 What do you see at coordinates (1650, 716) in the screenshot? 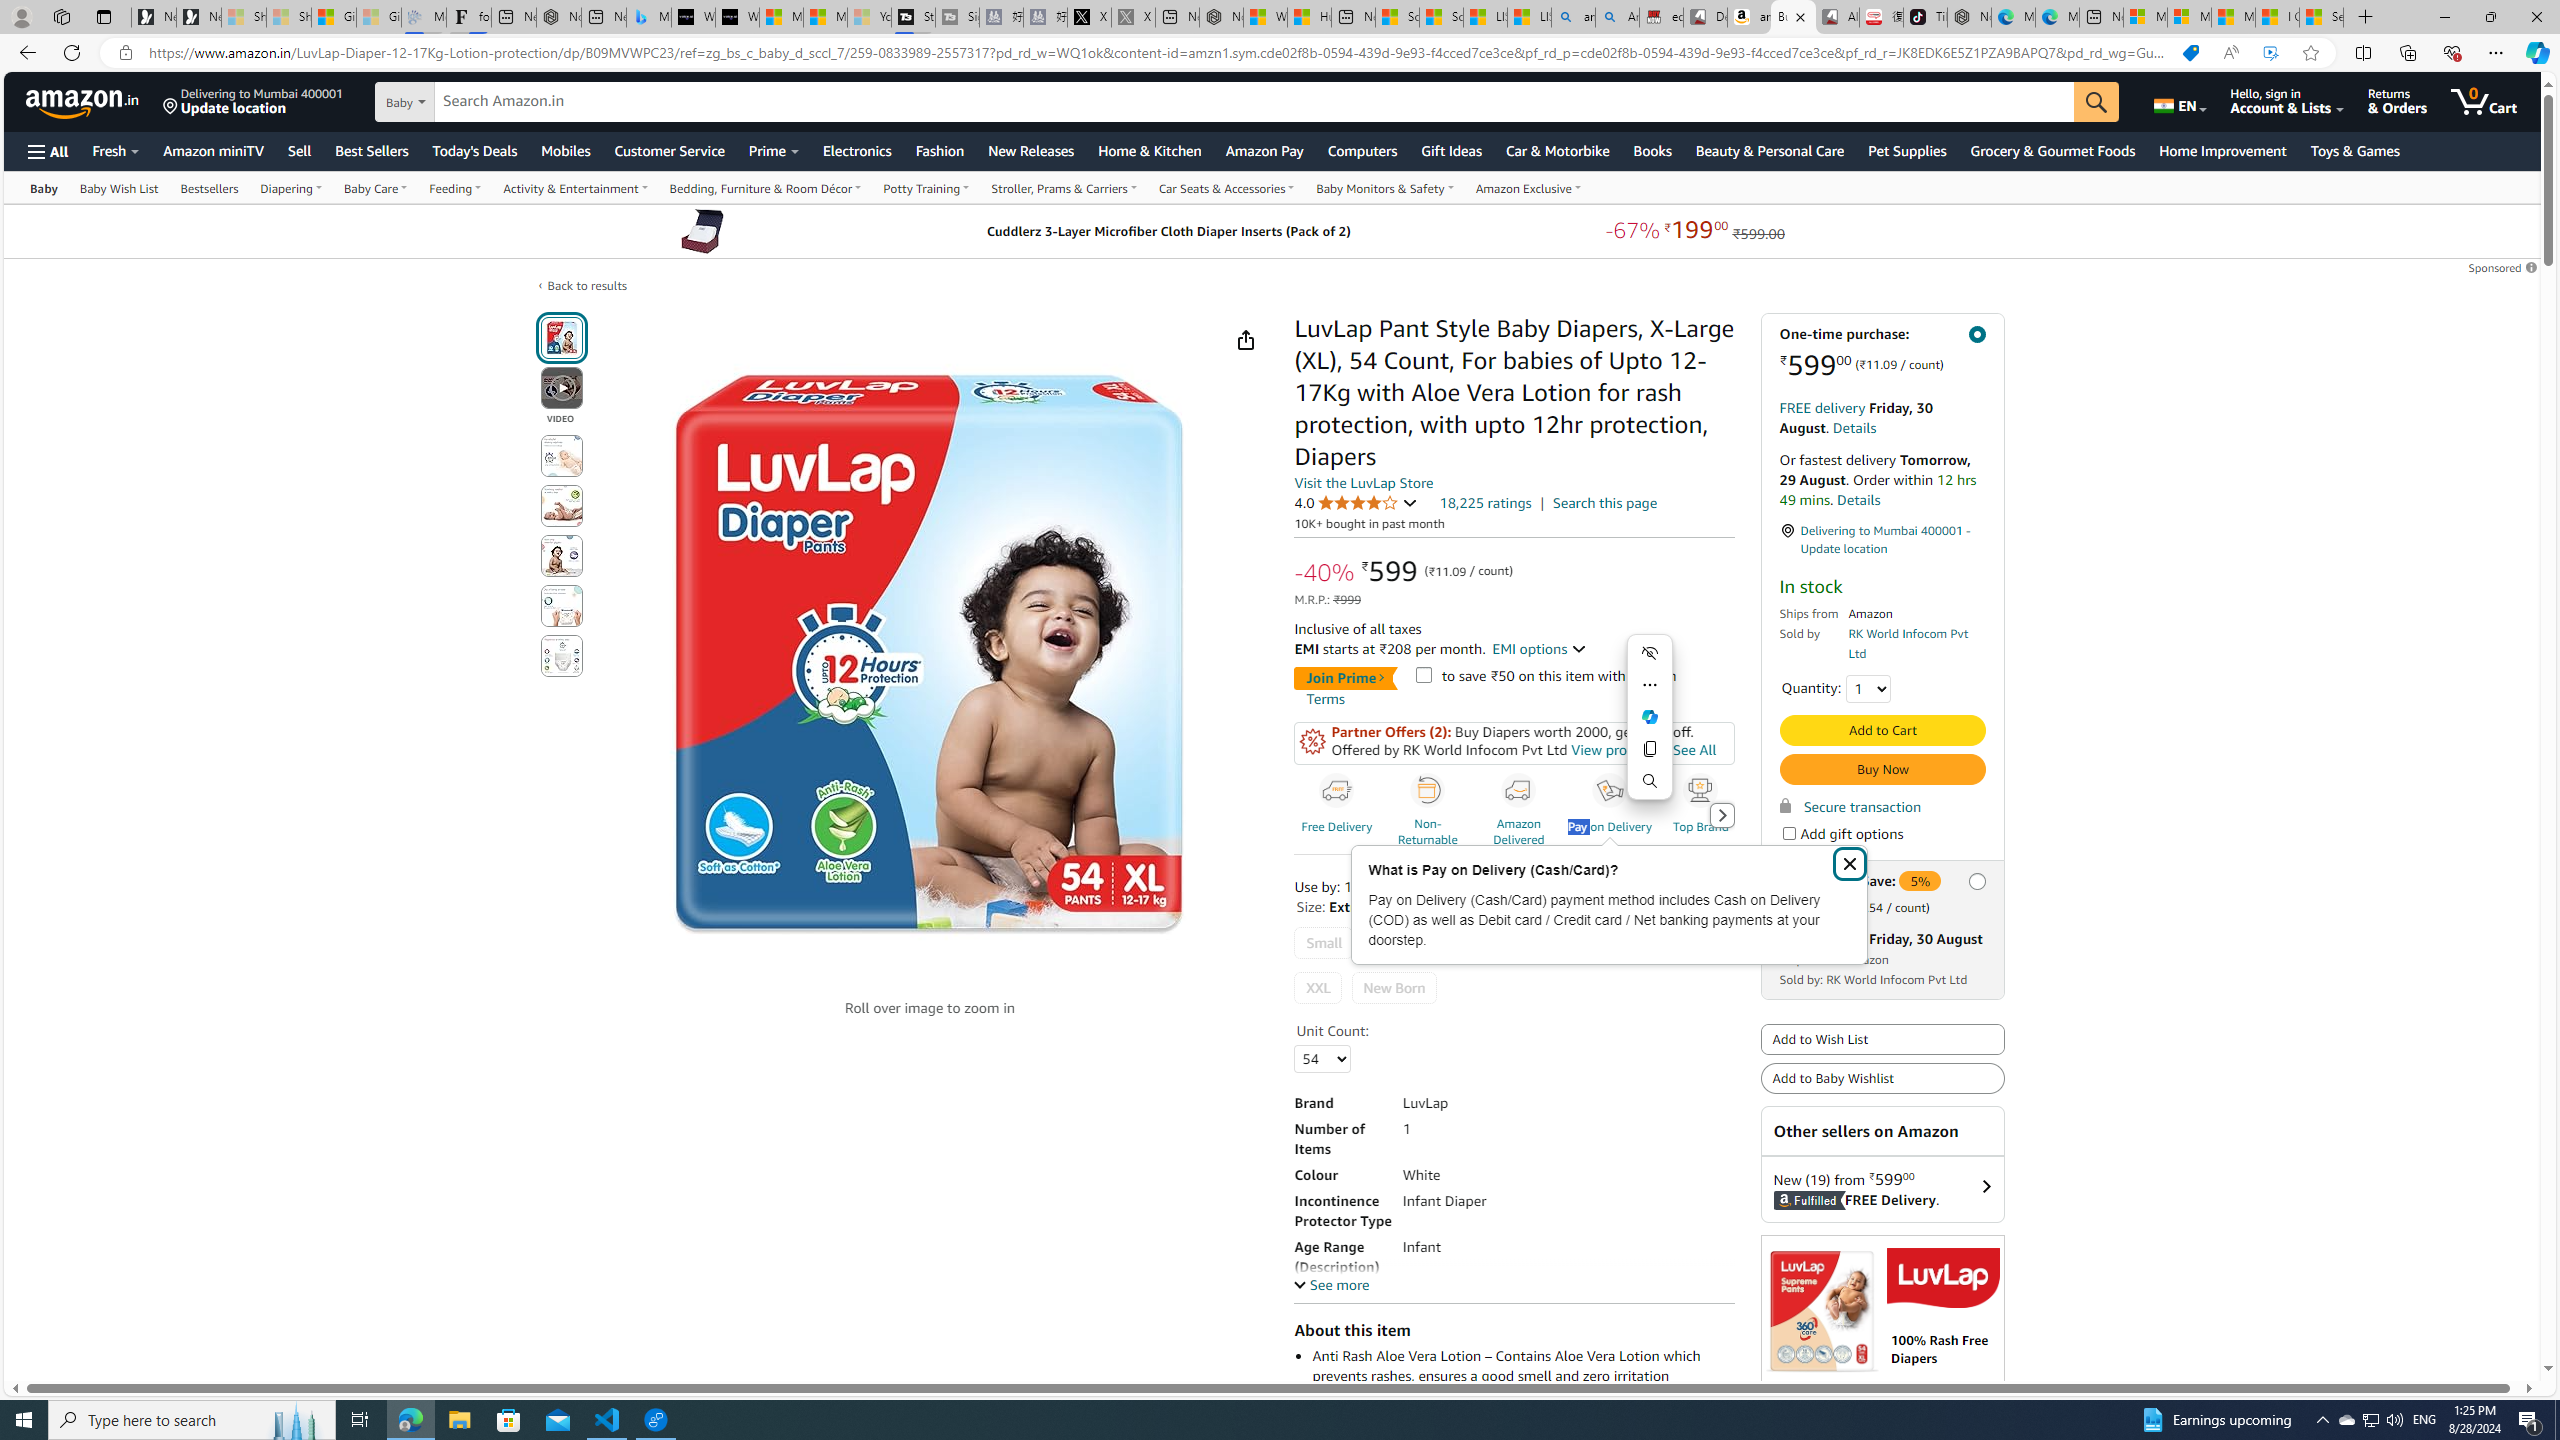
I see `Ask Copilot` at bounding box center [1650, 716].